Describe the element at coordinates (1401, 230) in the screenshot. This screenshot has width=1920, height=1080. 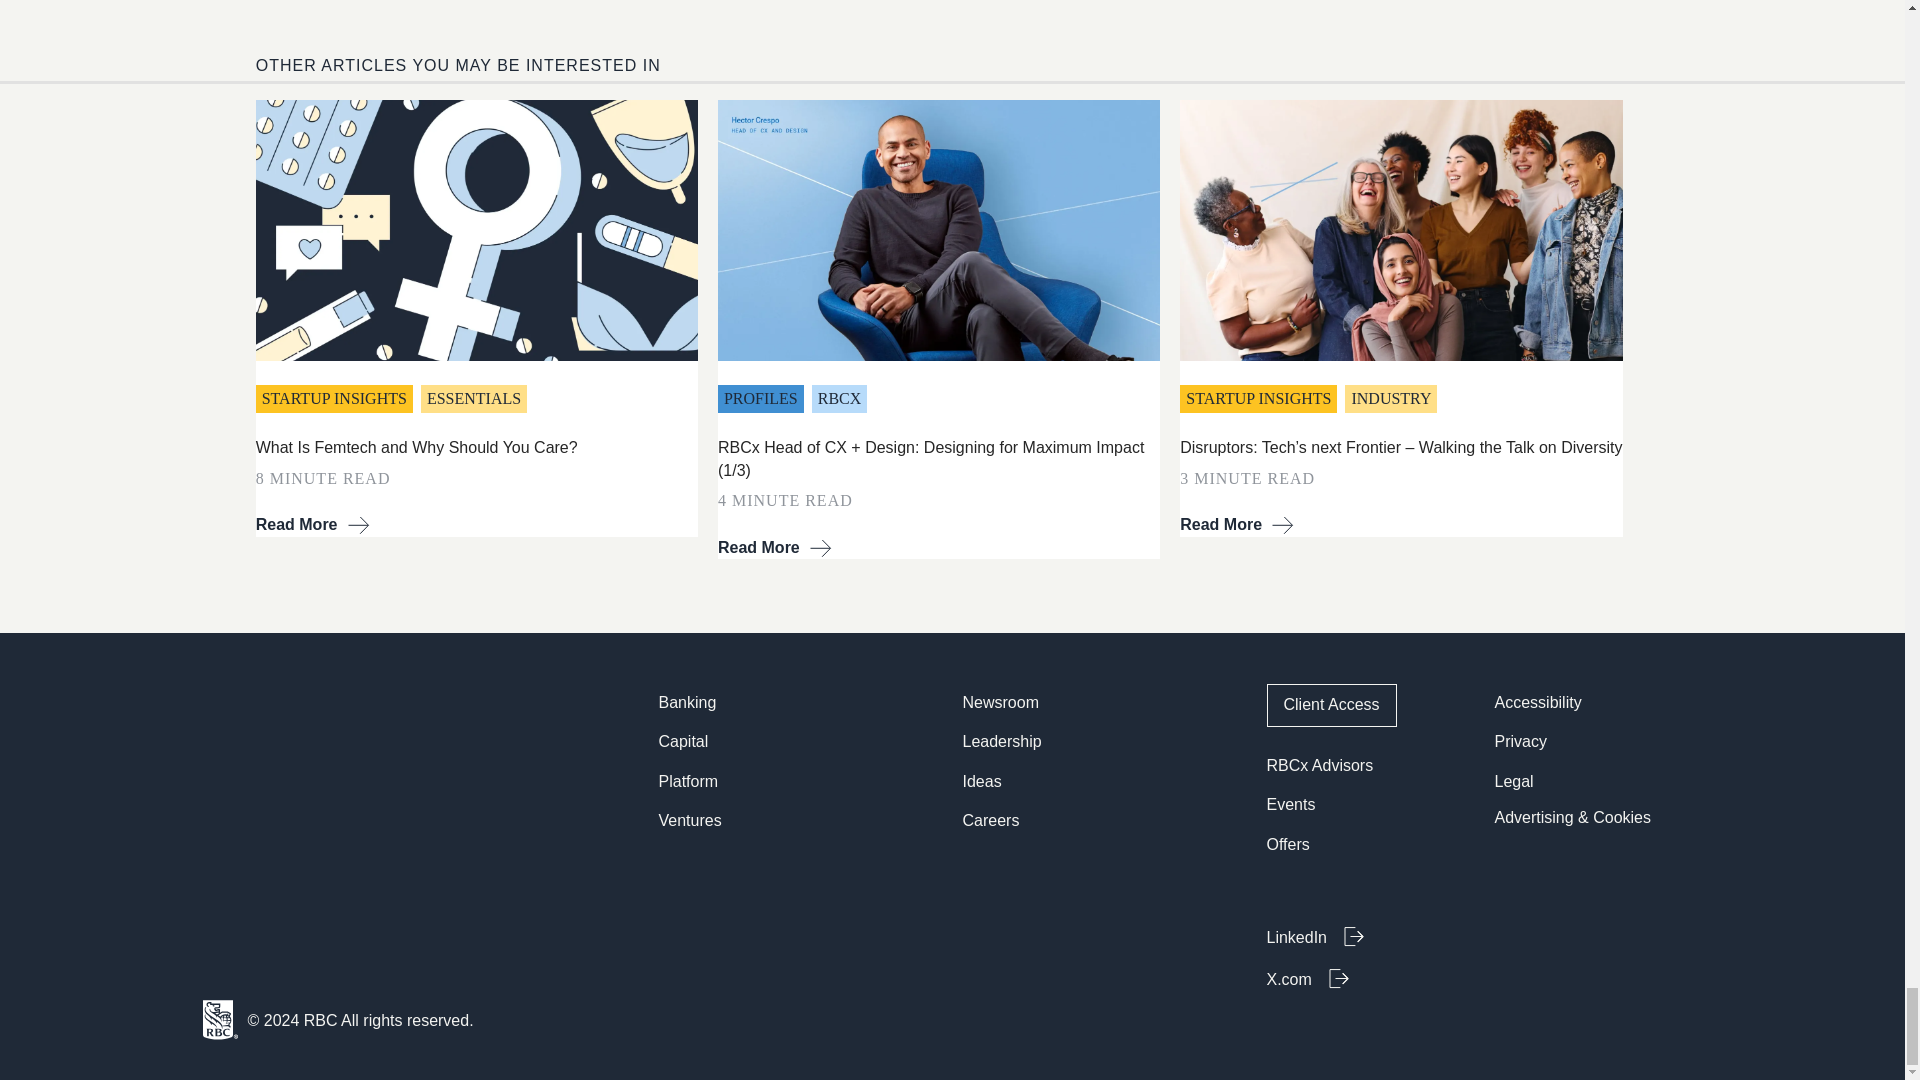
I see `Enlarge photo` at that location.